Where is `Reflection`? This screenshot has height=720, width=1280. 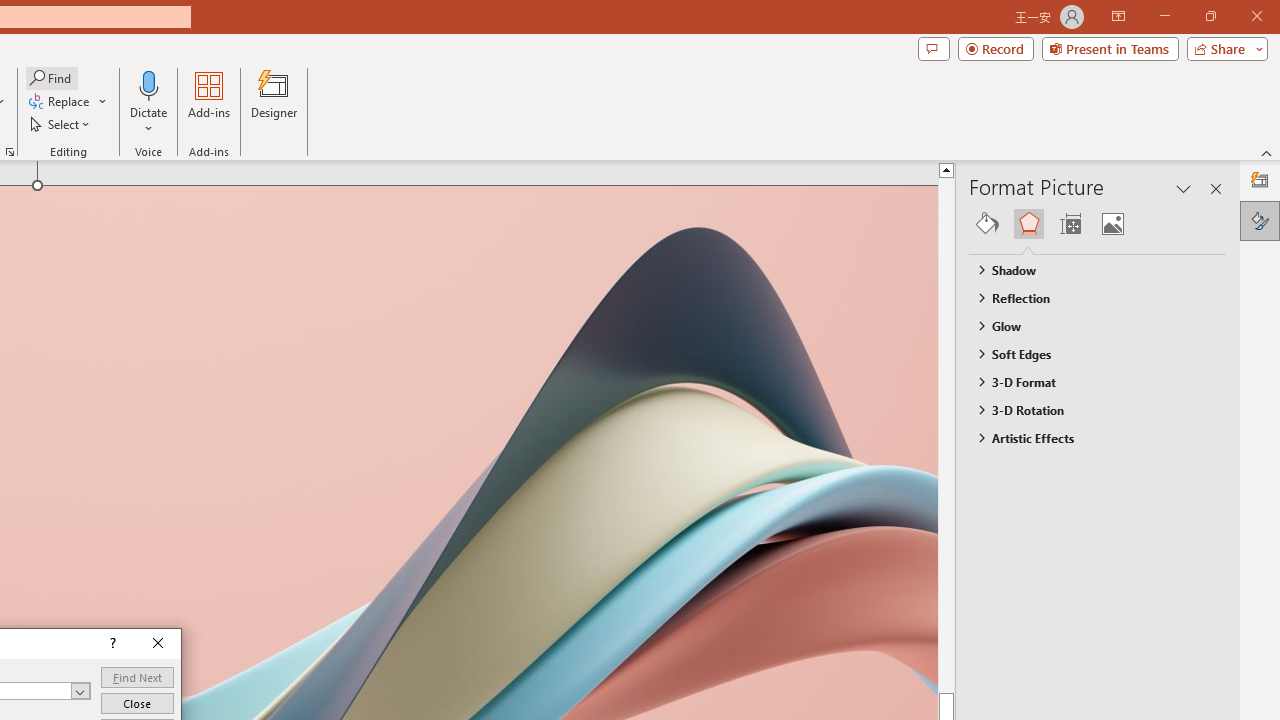
Reflection is located at coordinates (1088, 297).